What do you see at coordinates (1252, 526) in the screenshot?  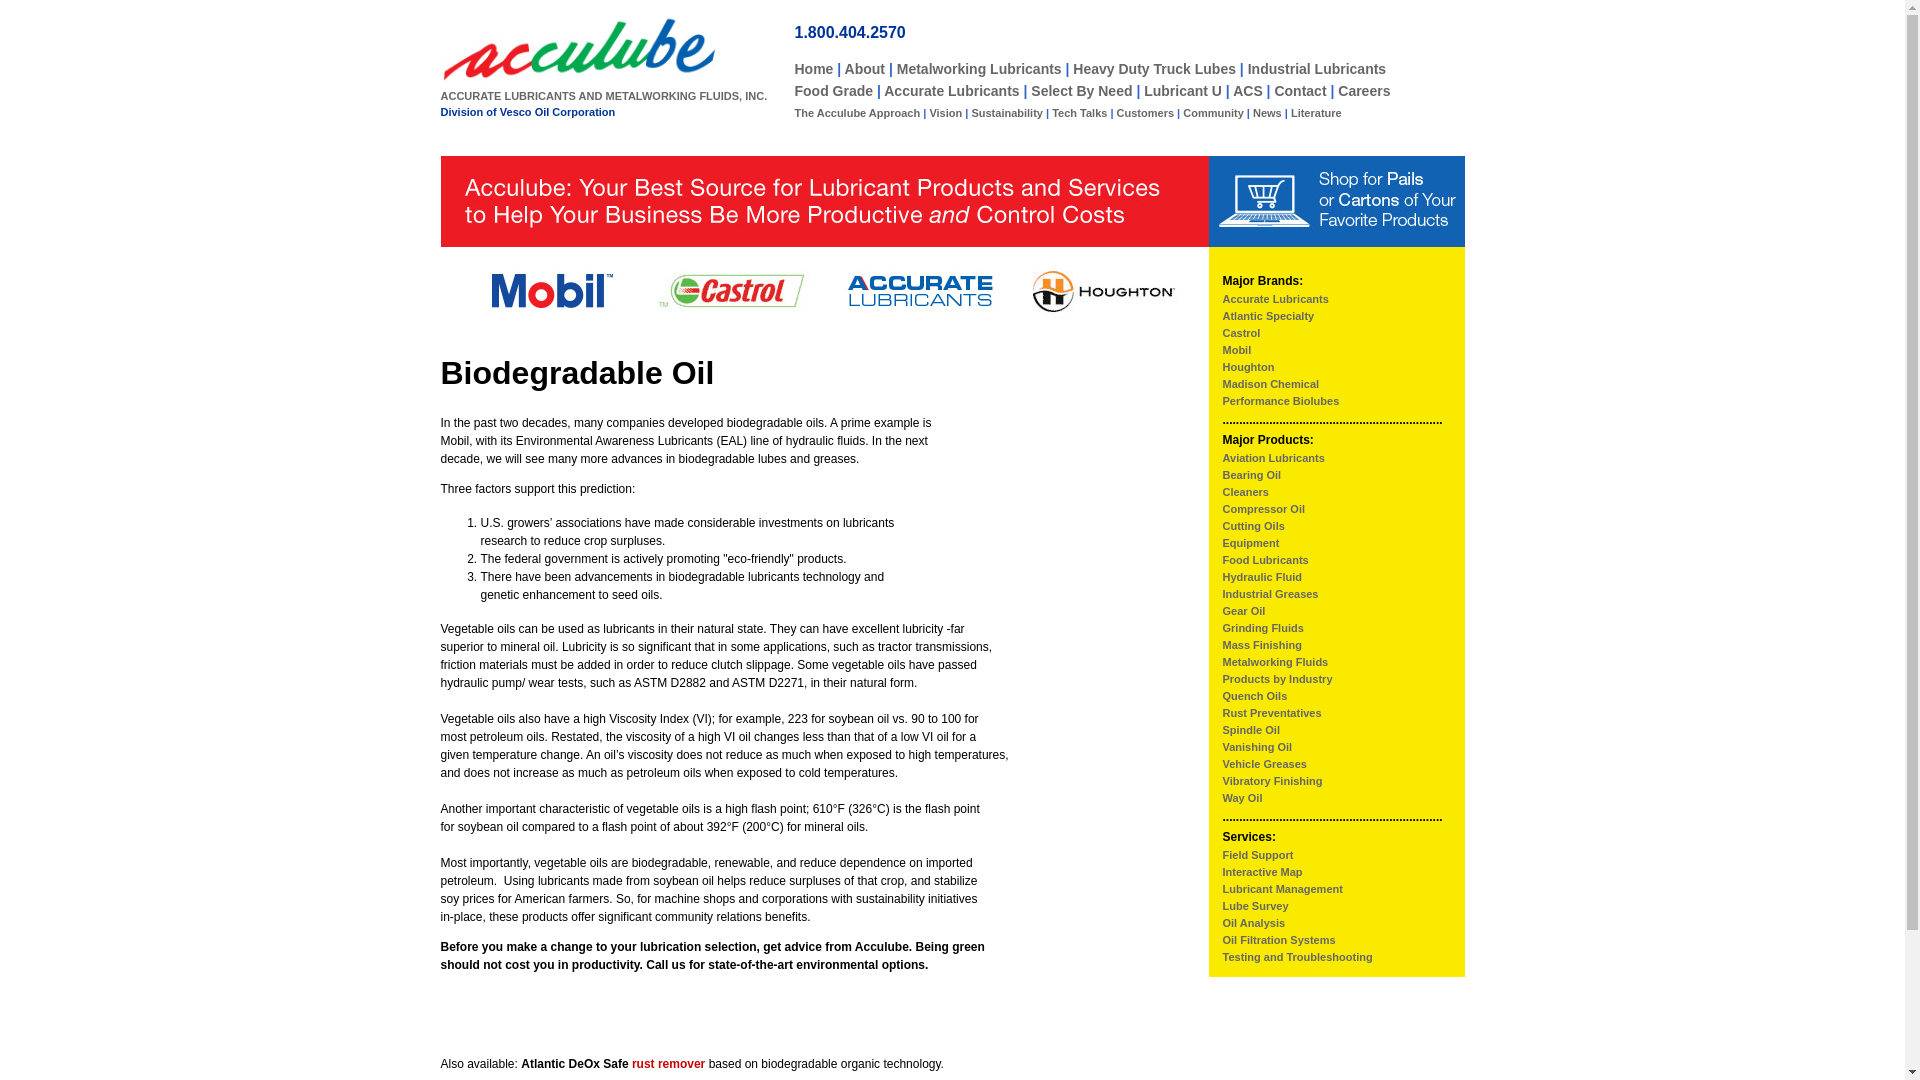 I see `Cutting Oils` at bounding box center [1252, 526].